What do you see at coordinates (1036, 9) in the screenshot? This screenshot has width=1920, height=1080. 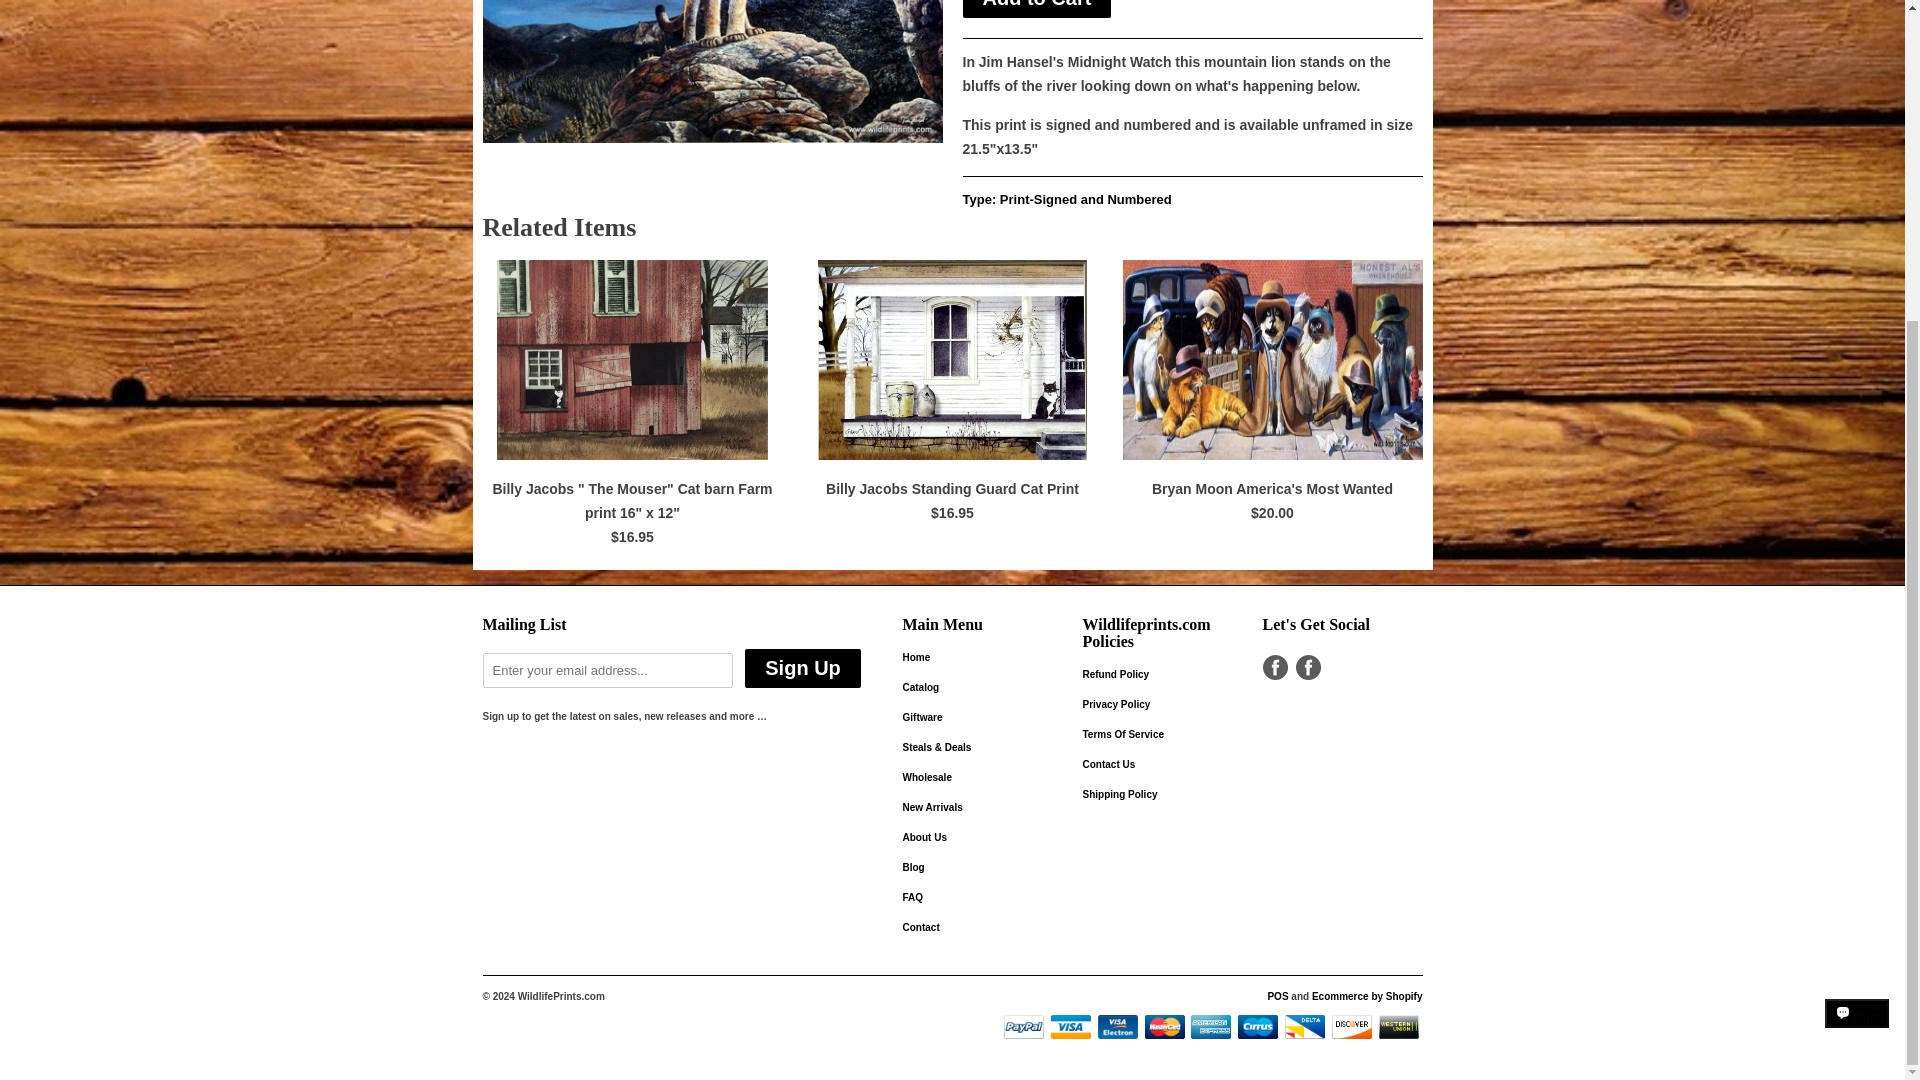 I see `Add to Cart` at bounding box center [1036, 9].